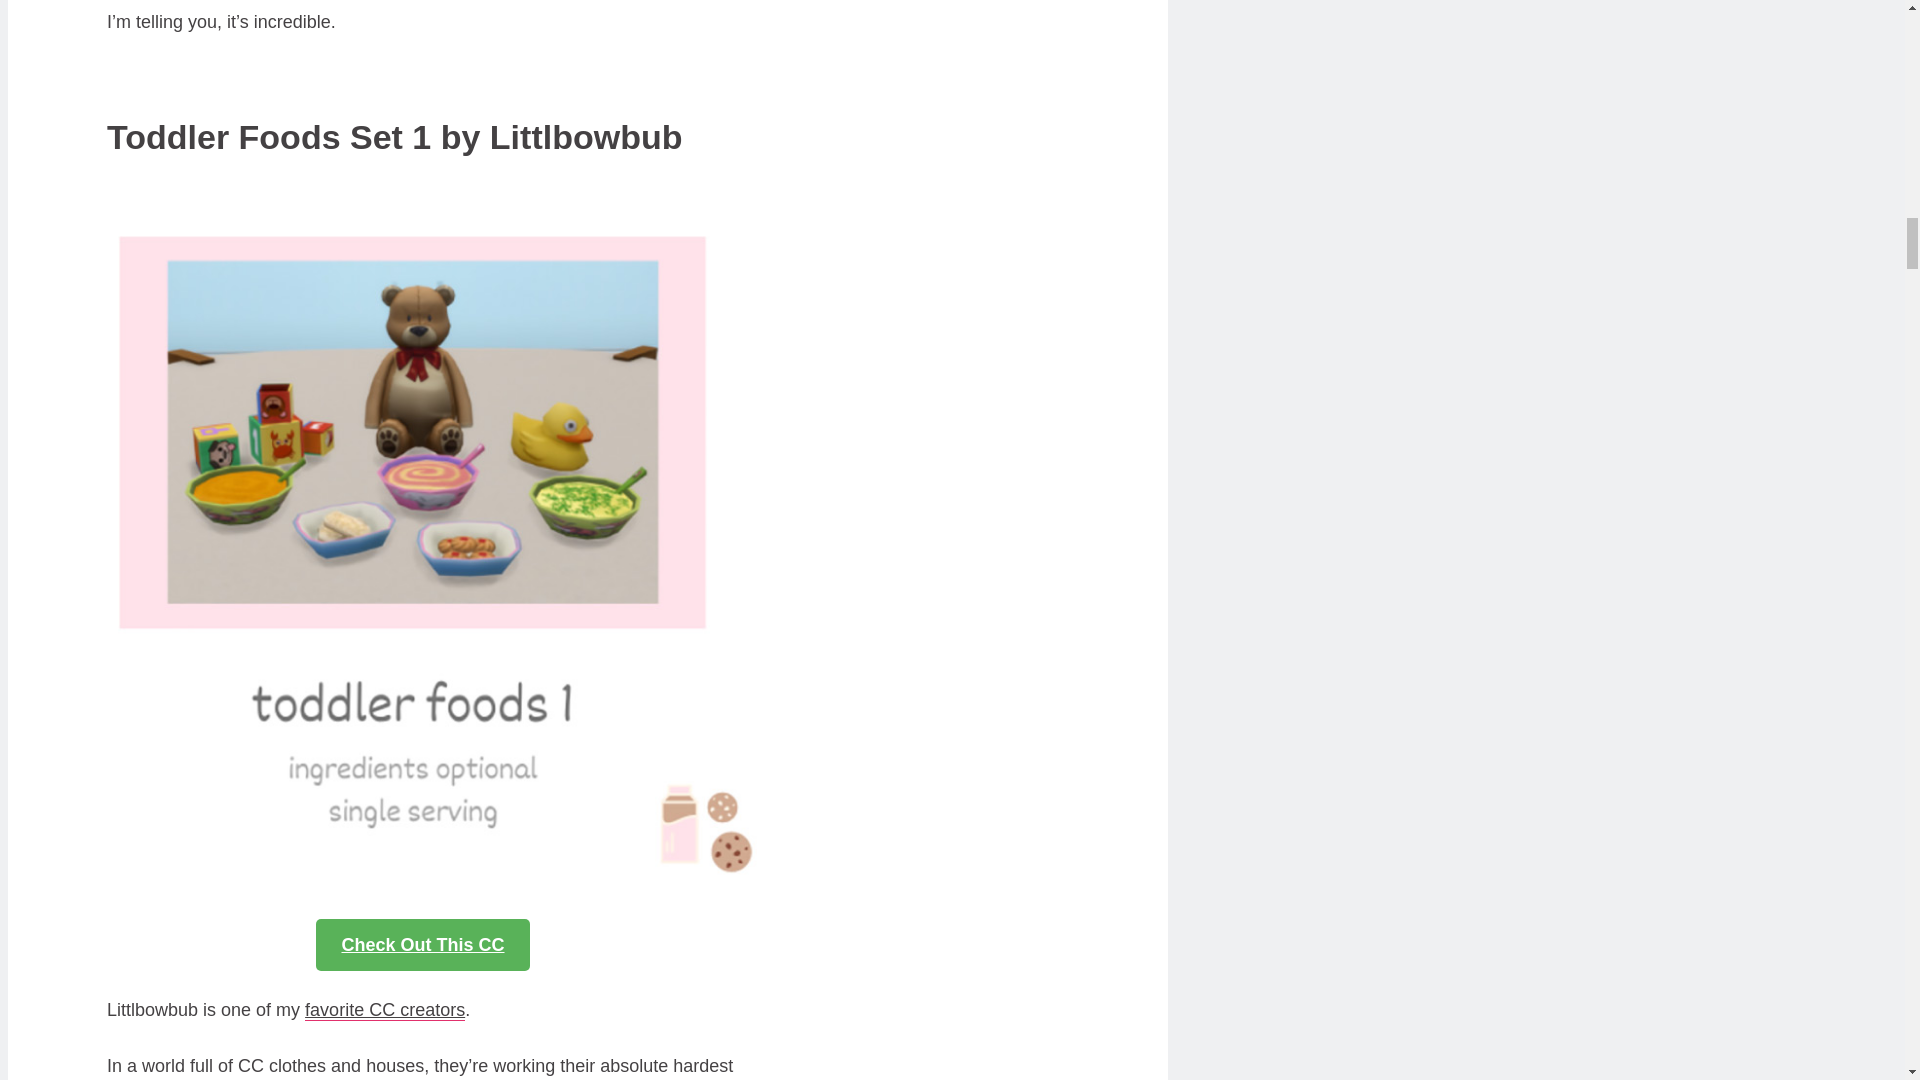  What do you see at coordinates (422, 944) in the screenshot?
I see `Check Out This CC` at bounding box center [422, 944].